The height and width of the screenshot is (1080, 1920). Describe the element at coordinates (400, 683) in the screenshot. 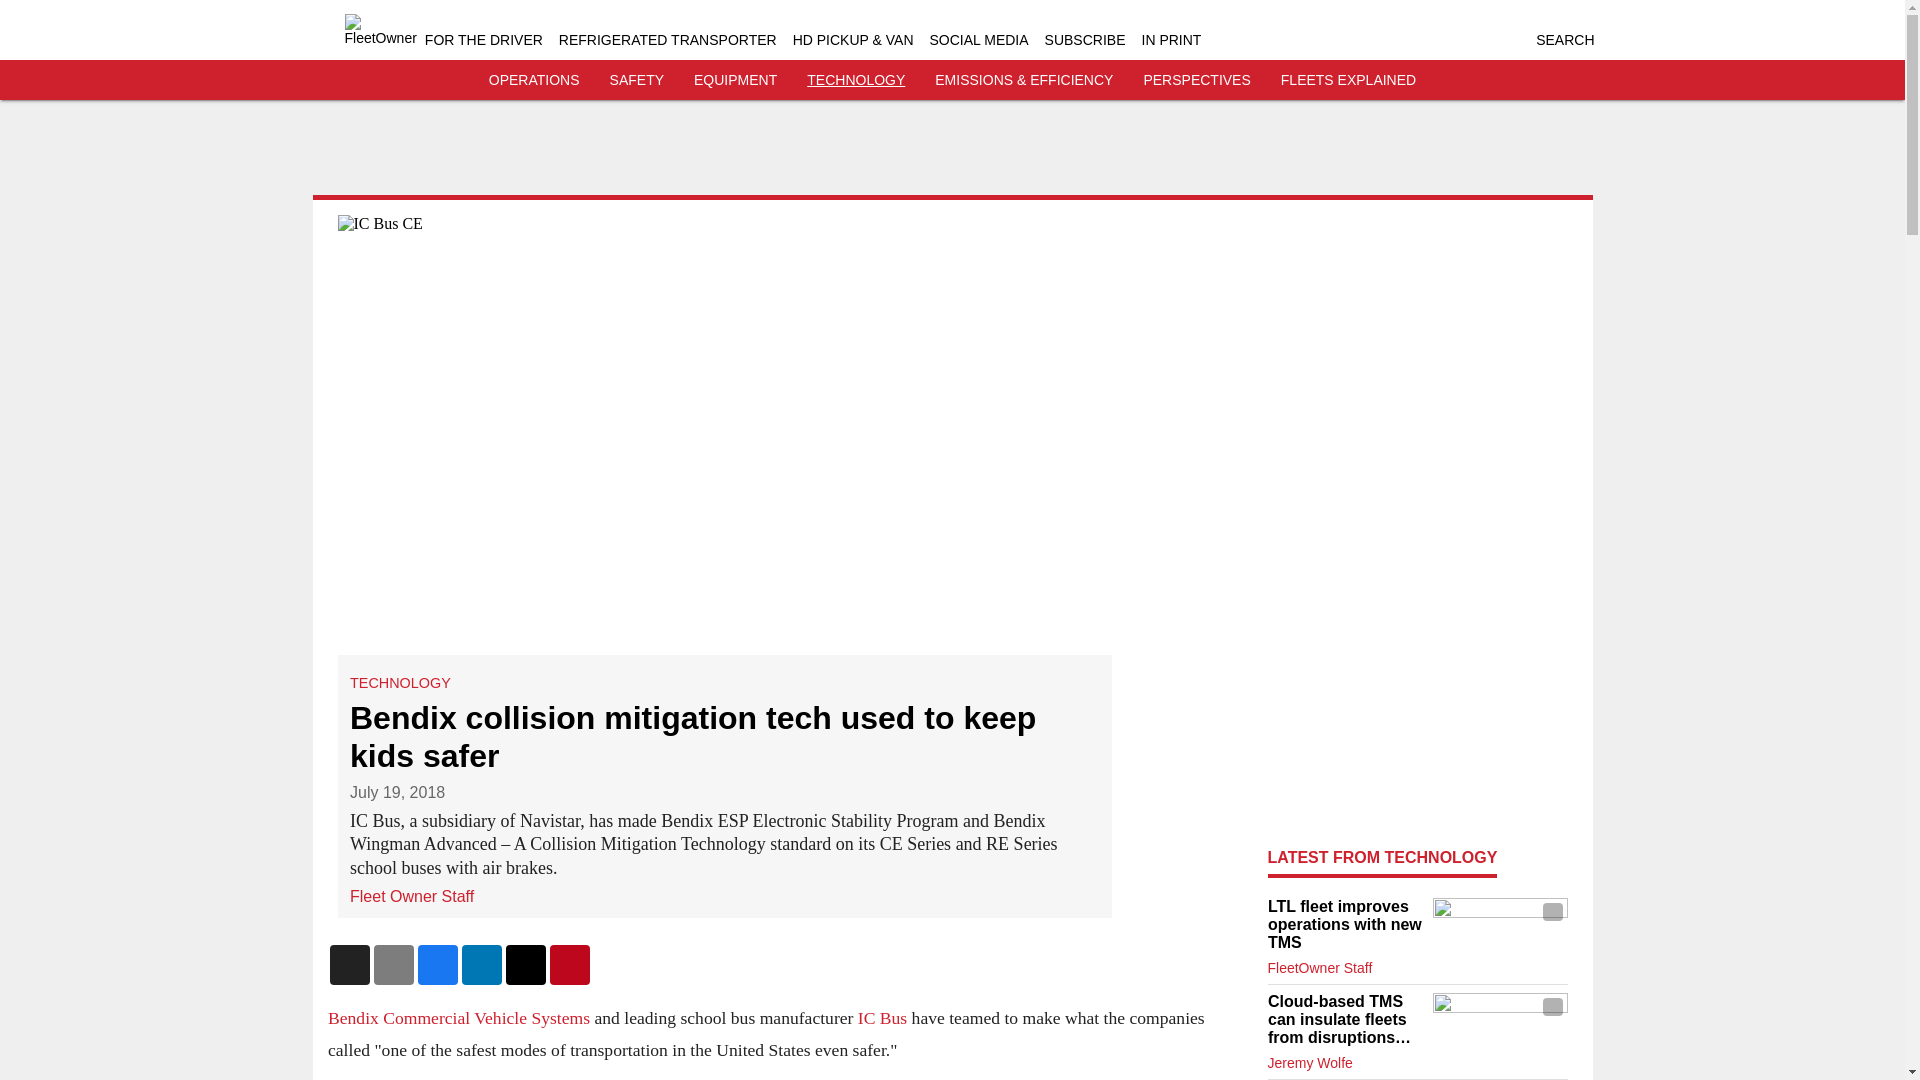

I see `TECHNOLOGY` at that location.